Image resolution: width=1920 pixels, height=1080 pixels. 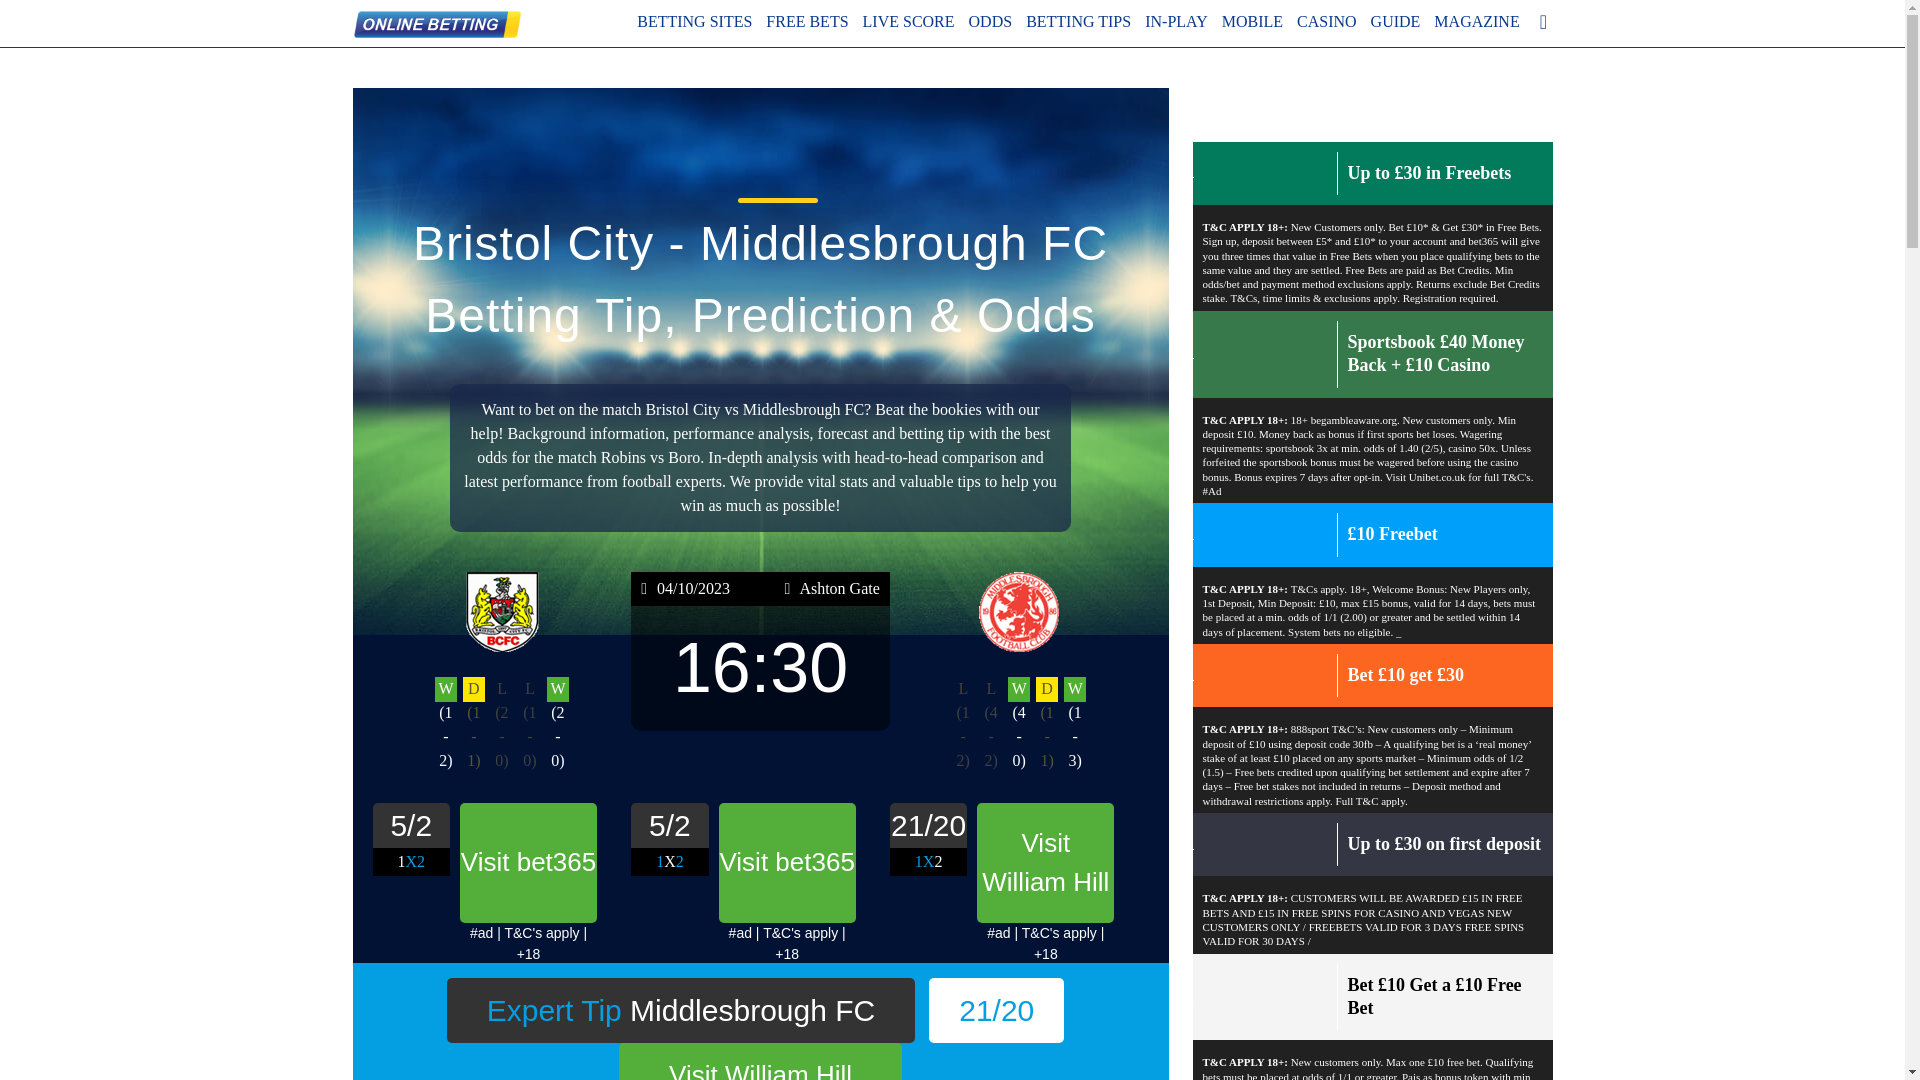 I want to click on Visit William Hill, so click(x=760, y=1062).